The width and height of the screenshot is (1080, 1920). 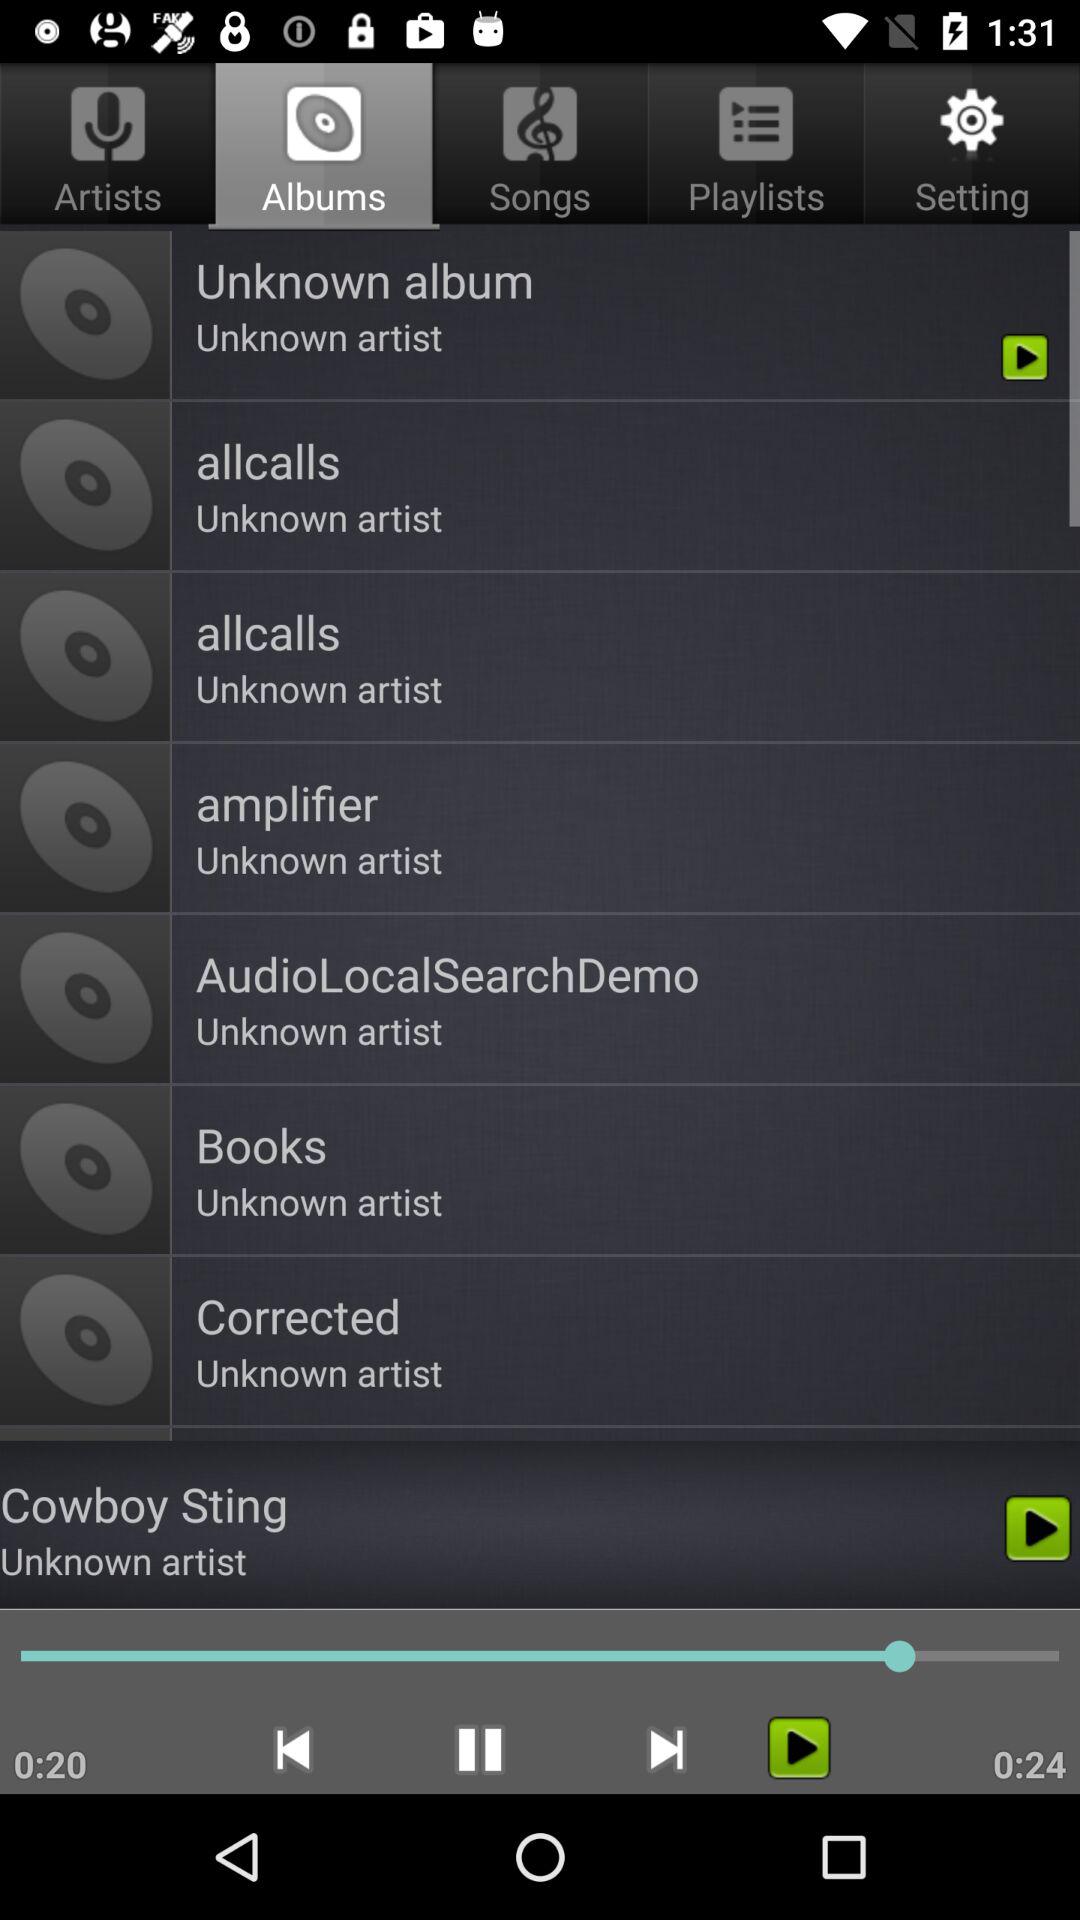 I want to click on scroll until the songs item, so click(x=540, y=146).